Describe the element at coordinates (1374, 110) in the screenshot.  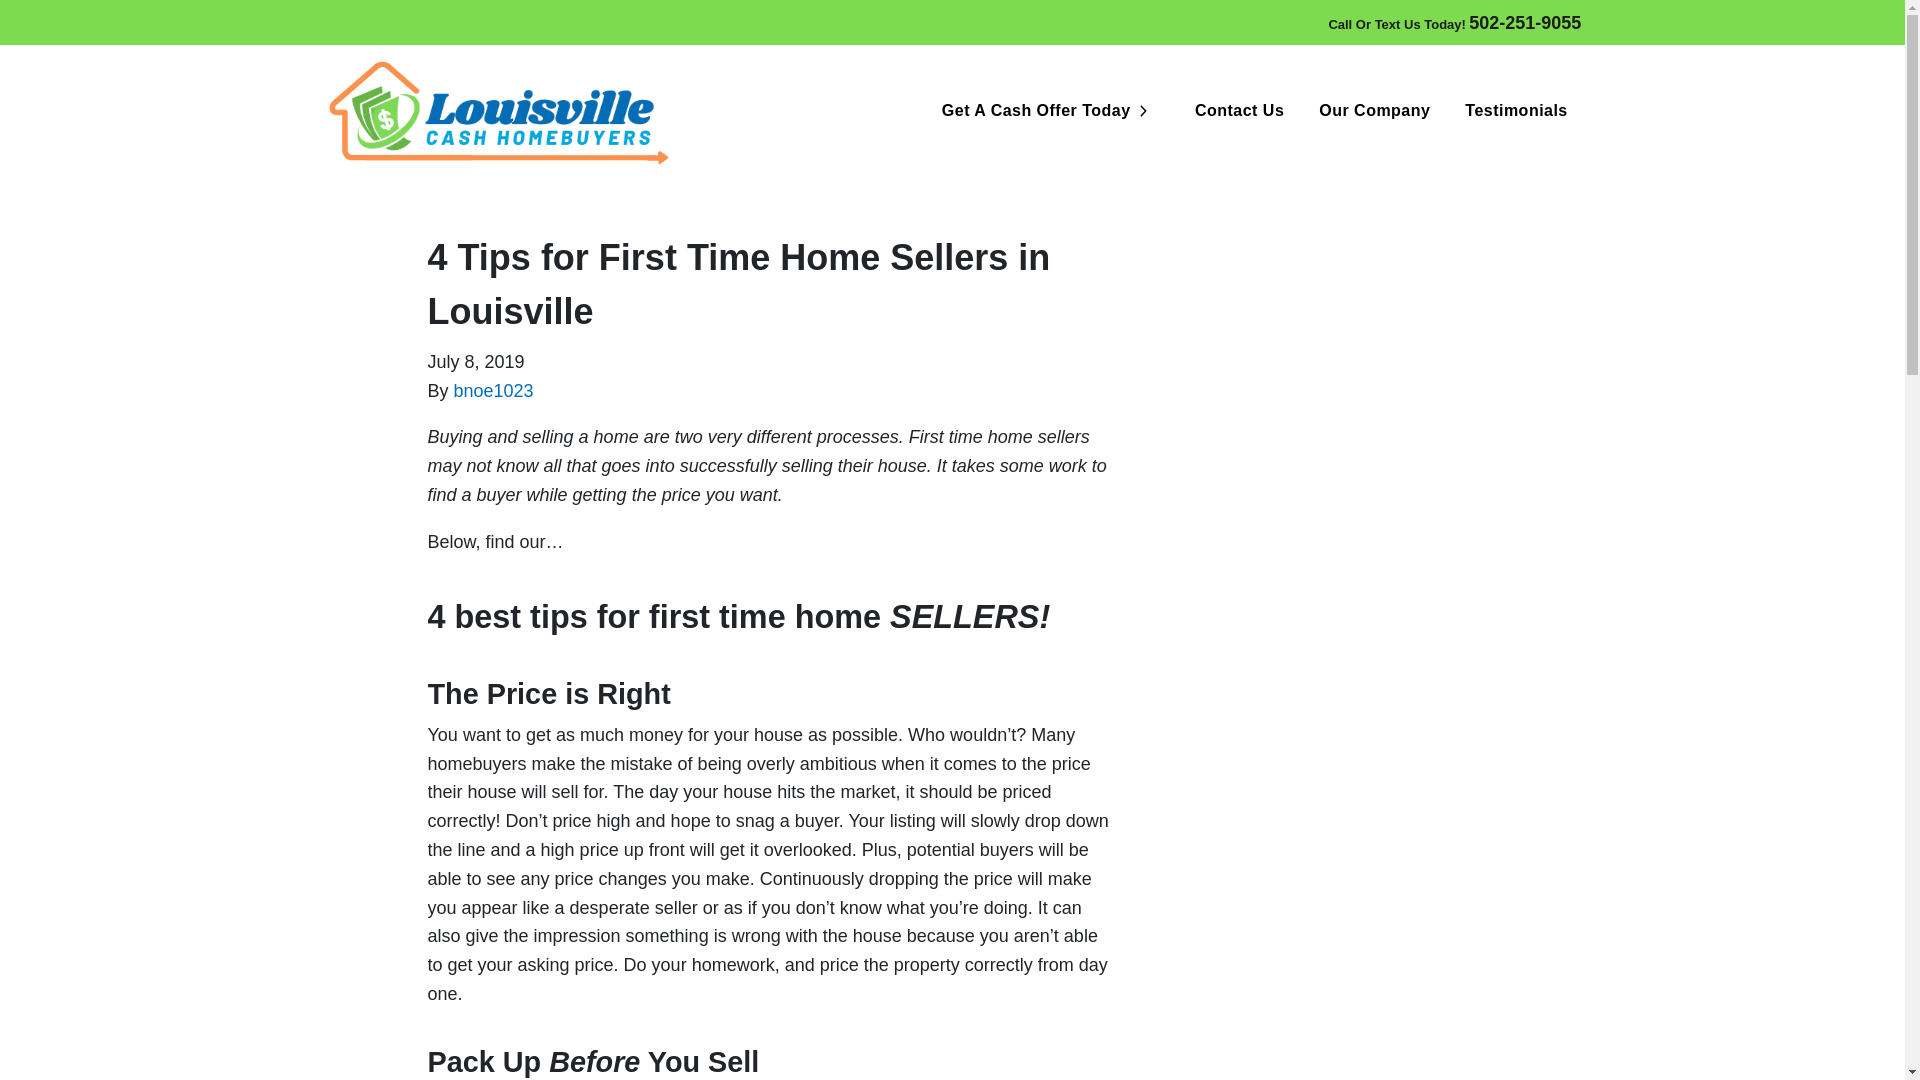
I see `Testimonials` at that location.